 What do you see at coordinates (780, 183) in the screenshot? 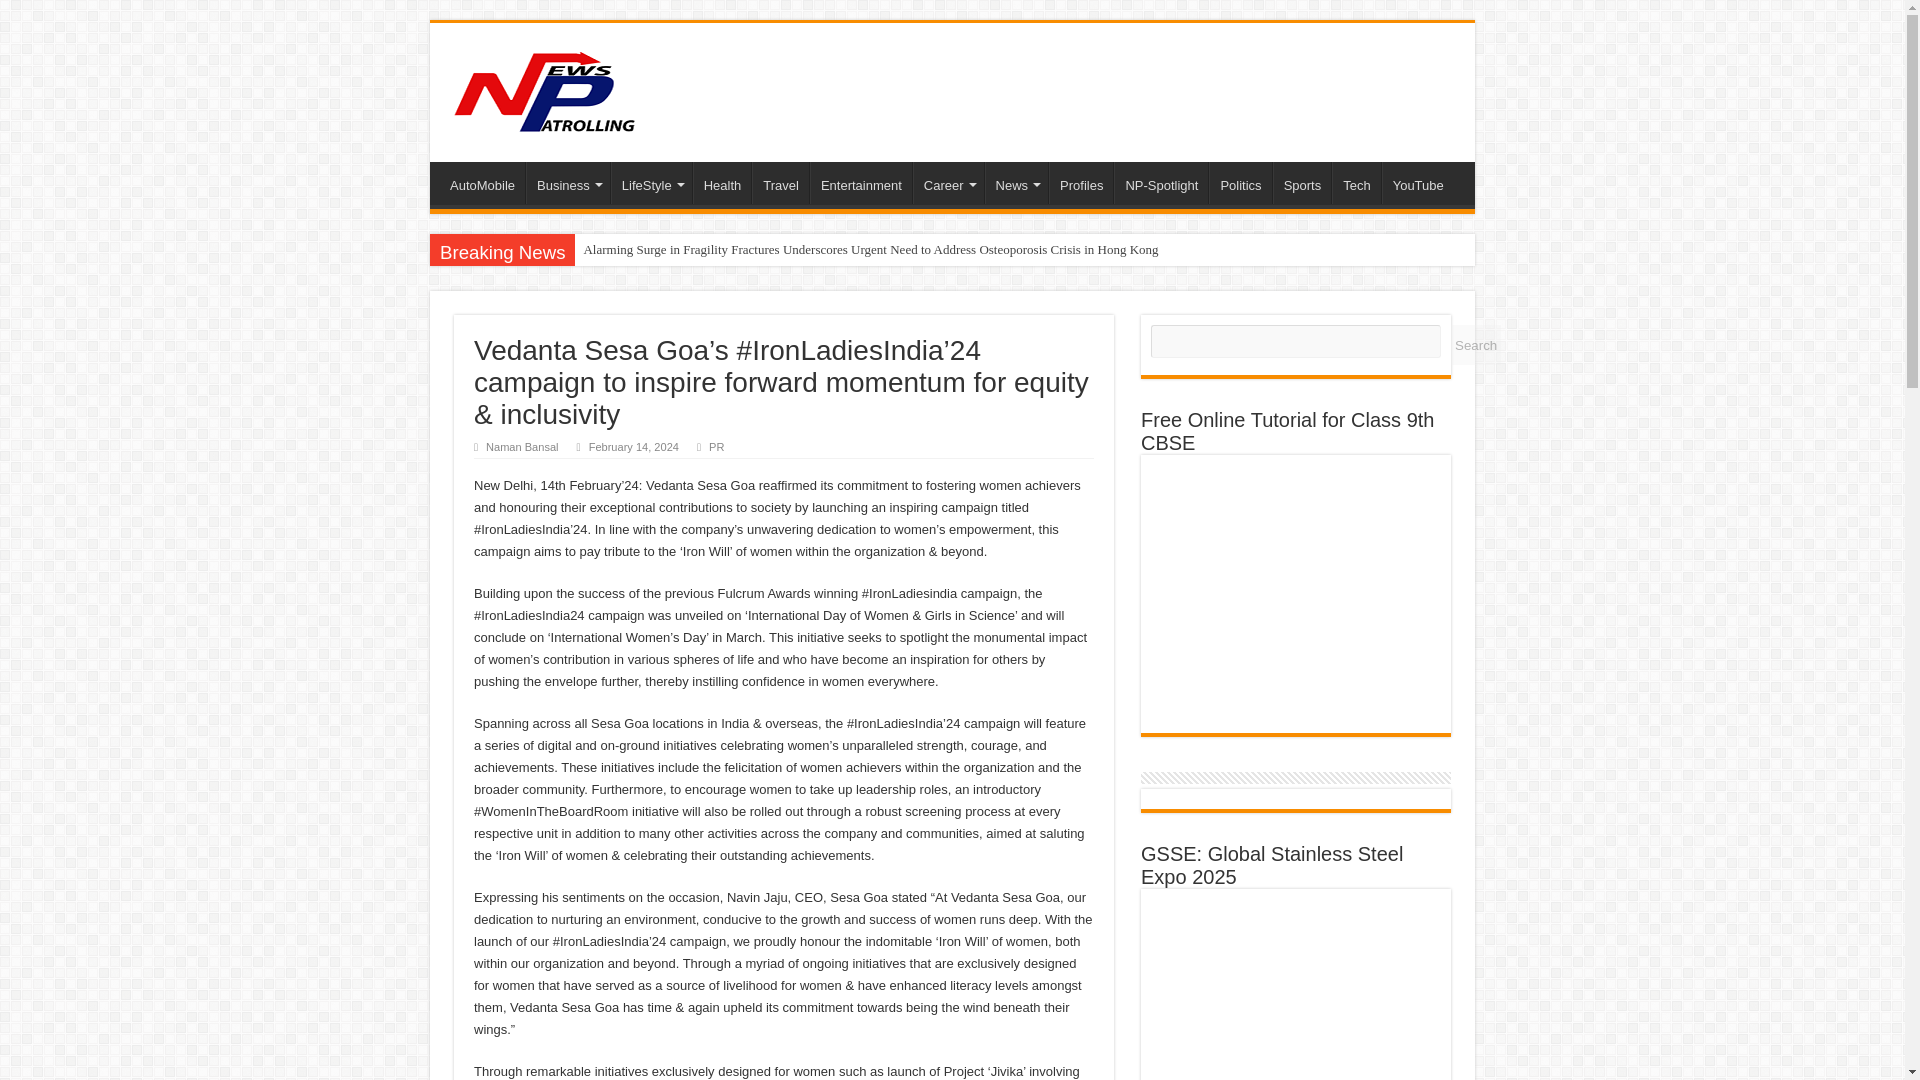
I see `Travel` at bounding box center [780, 183].